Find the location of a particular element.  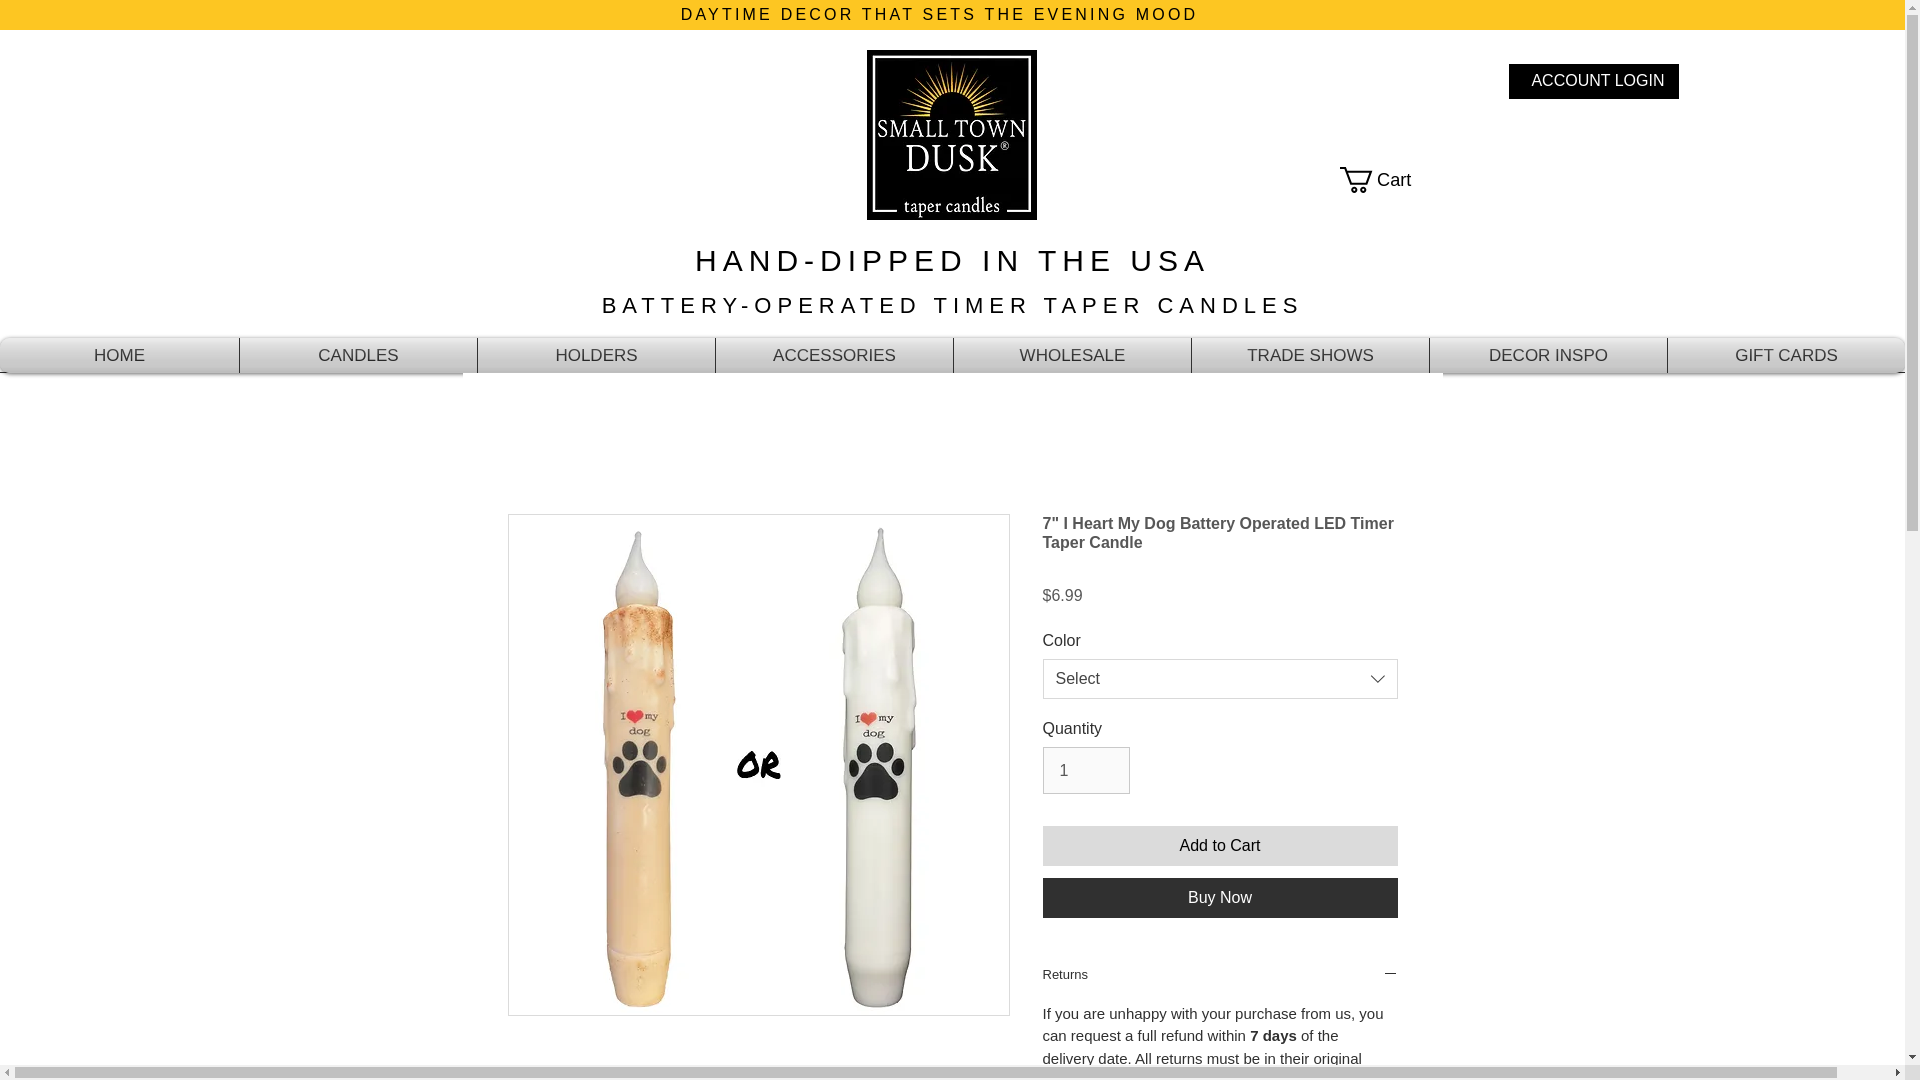

Cart is located at coordinates (1390, 180).